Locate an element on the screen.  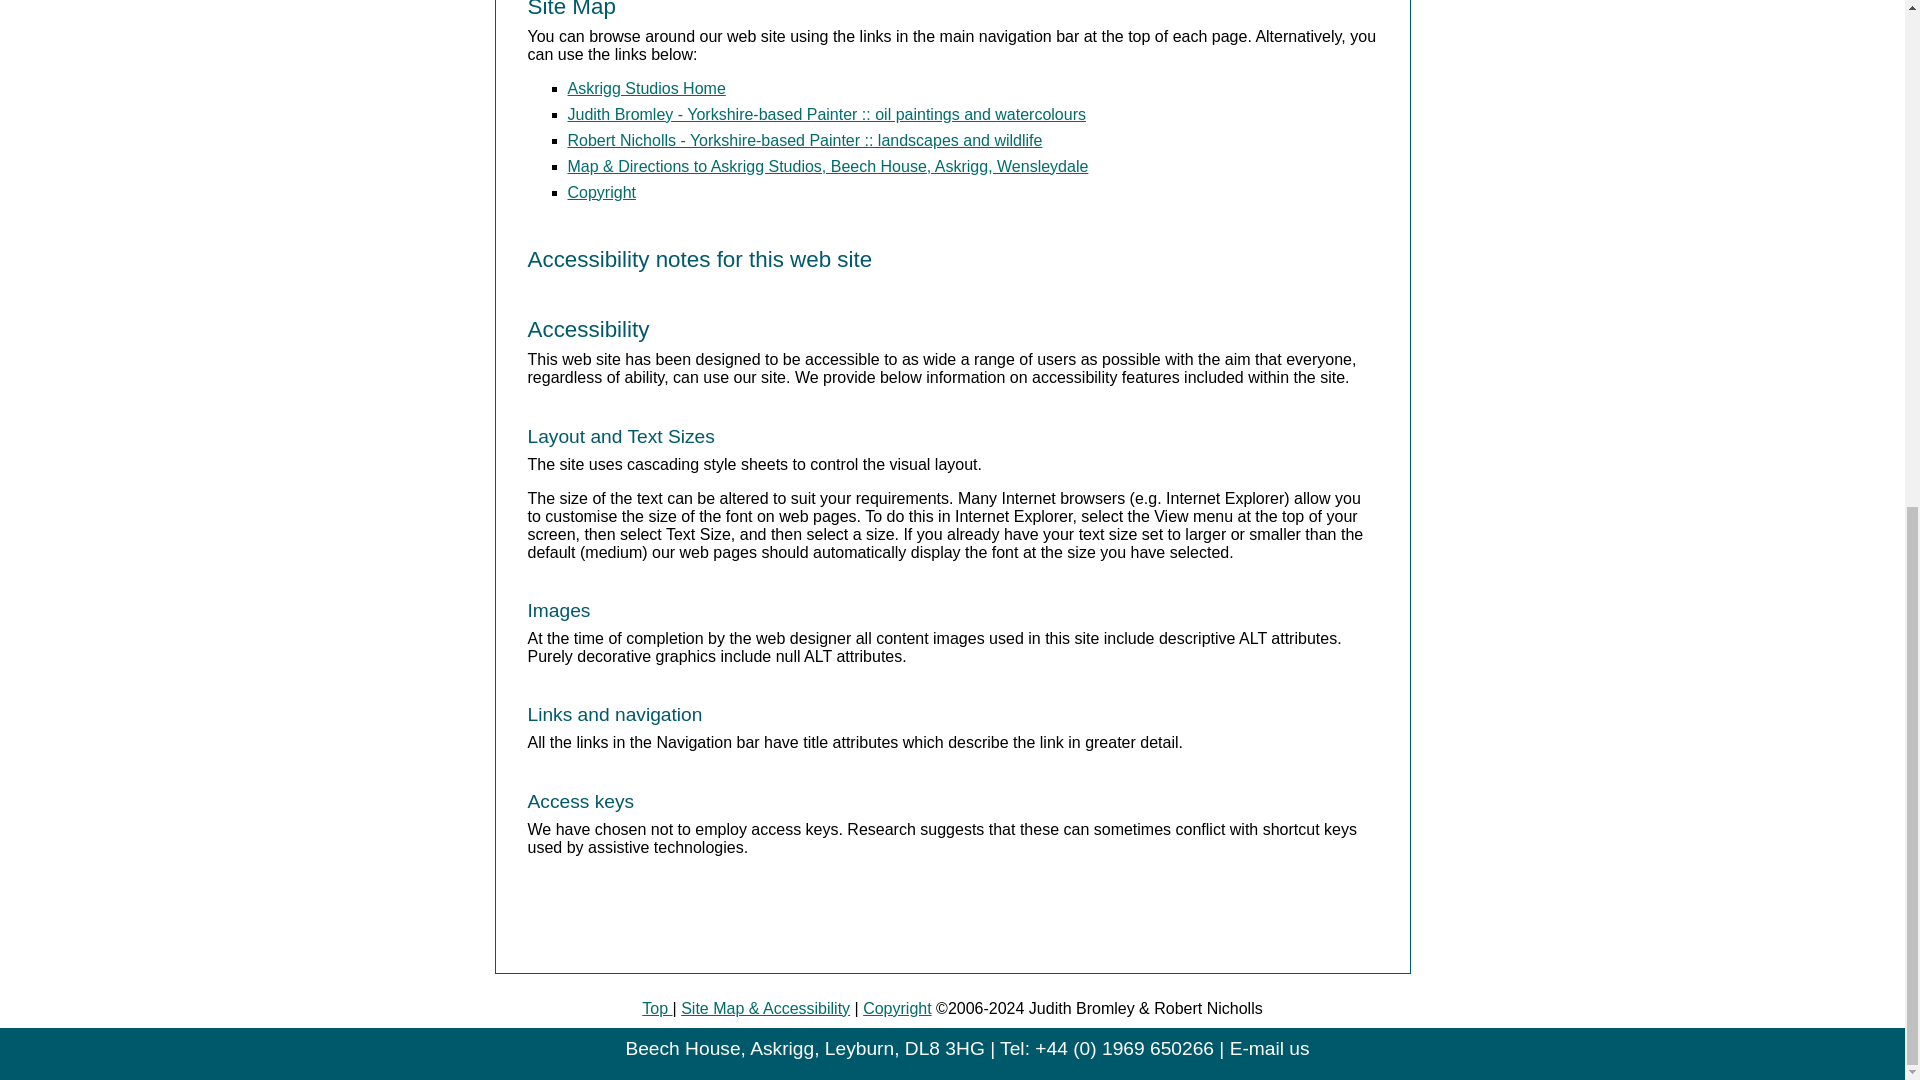
Copyright is located at coordinates (896, 1008).